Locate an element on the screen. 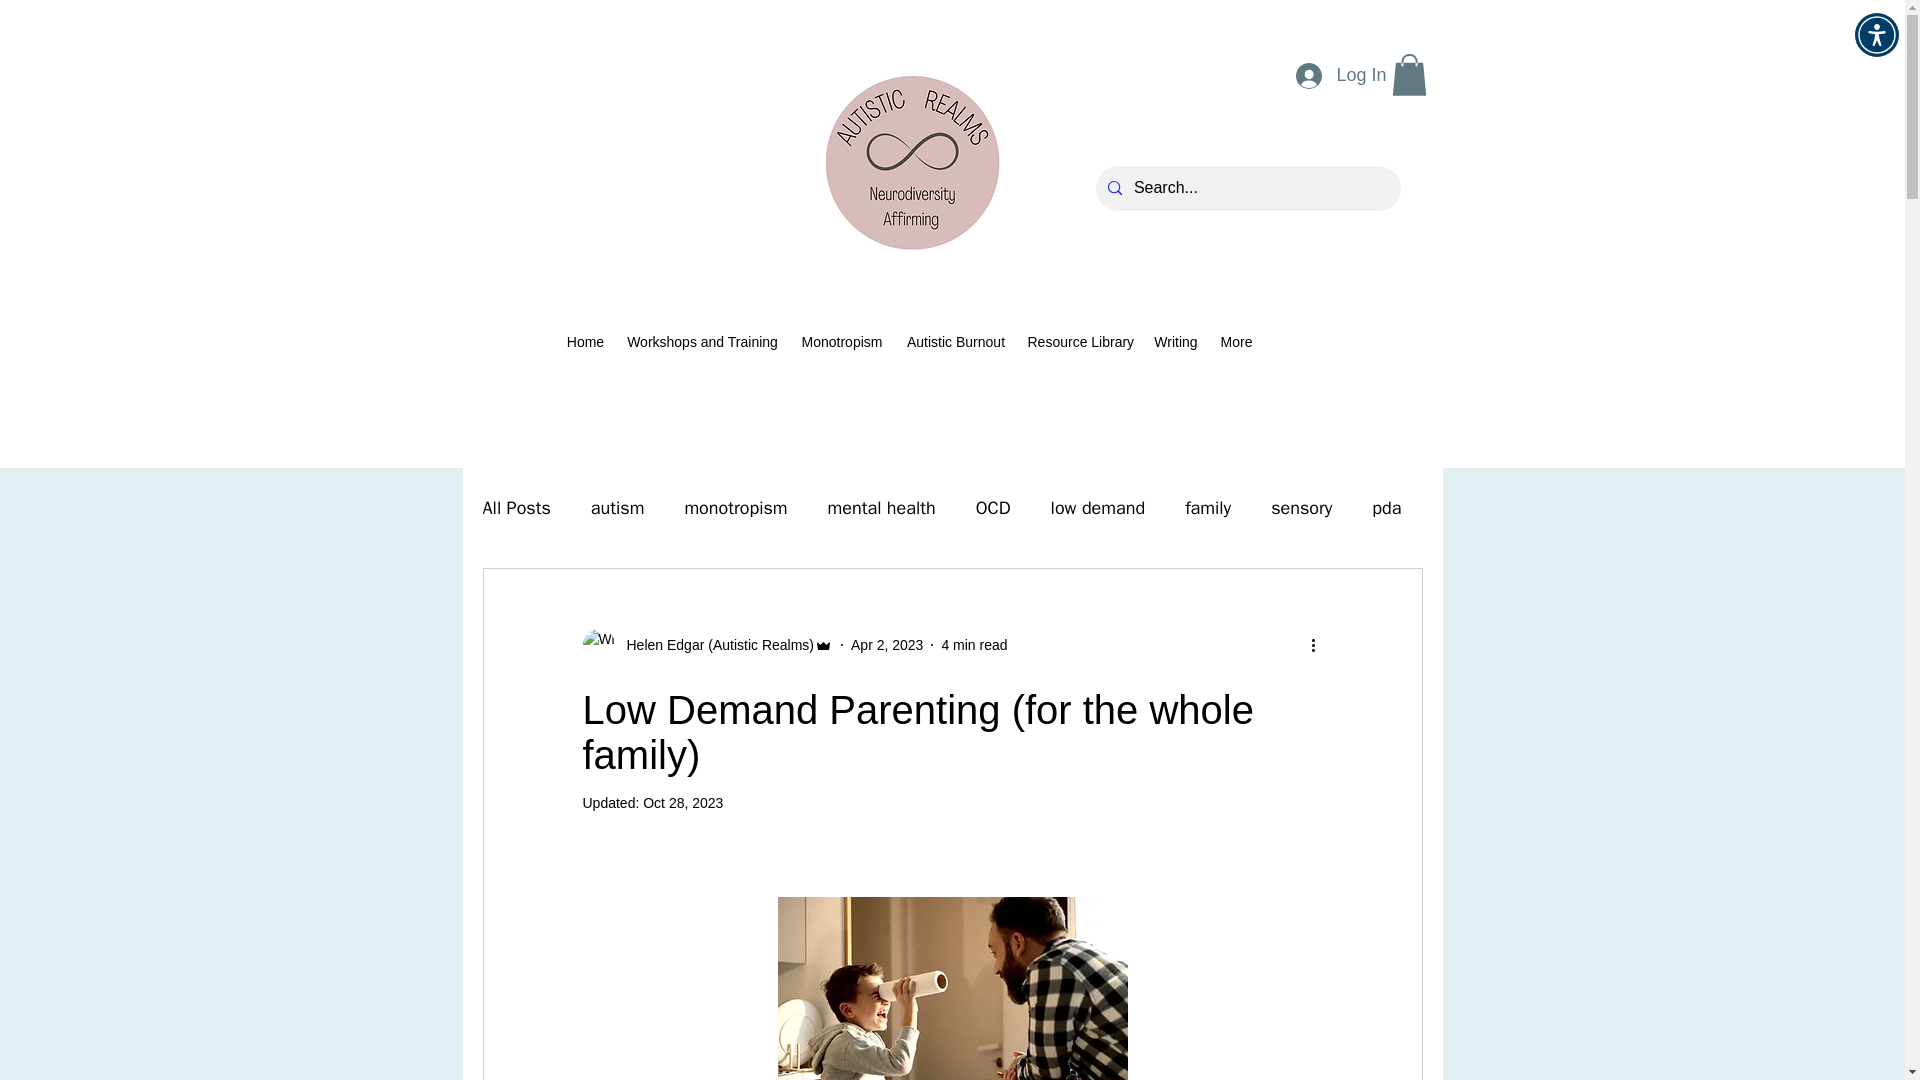 Image resolution: width=1920 pixels, height=1080 pixels. Home is located at coordinates (586, 342).